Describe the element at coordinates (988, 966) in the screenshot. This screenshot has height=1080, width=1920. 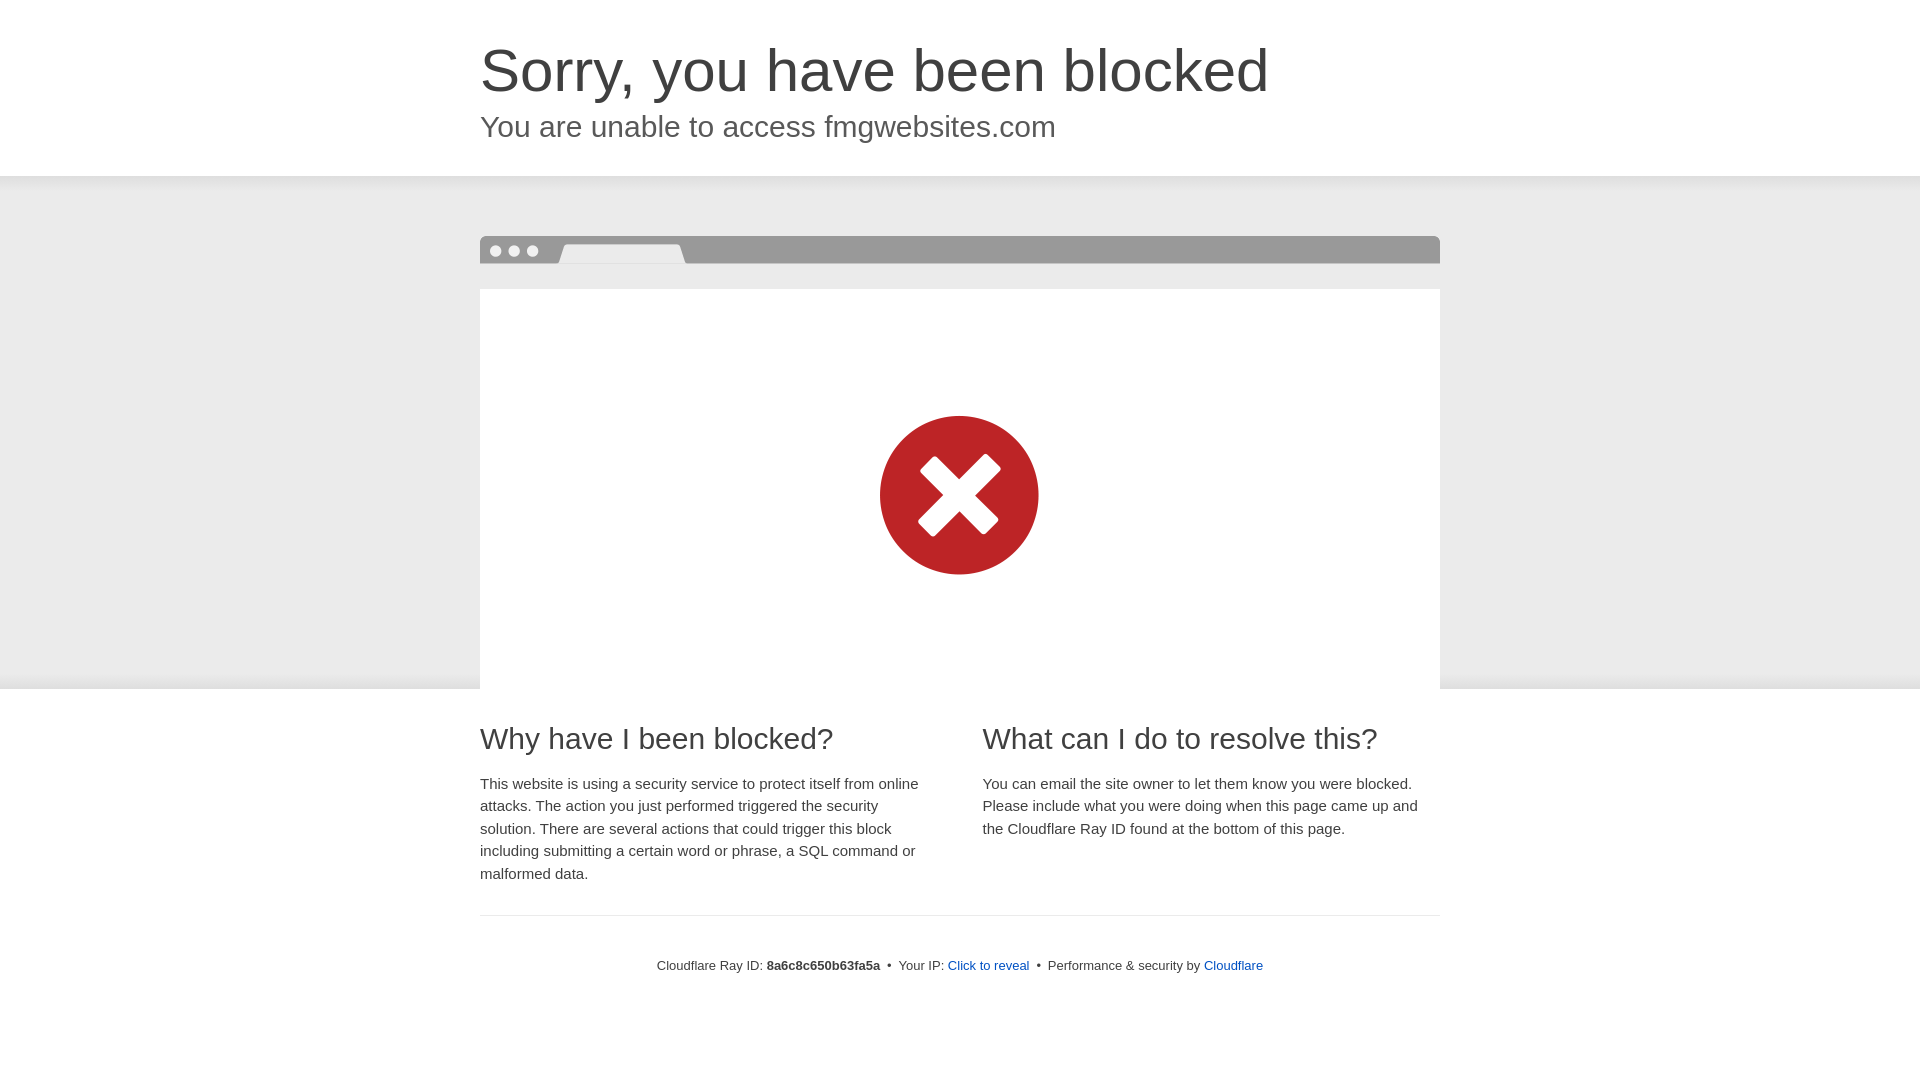
I see `Click to reveal` at that location.